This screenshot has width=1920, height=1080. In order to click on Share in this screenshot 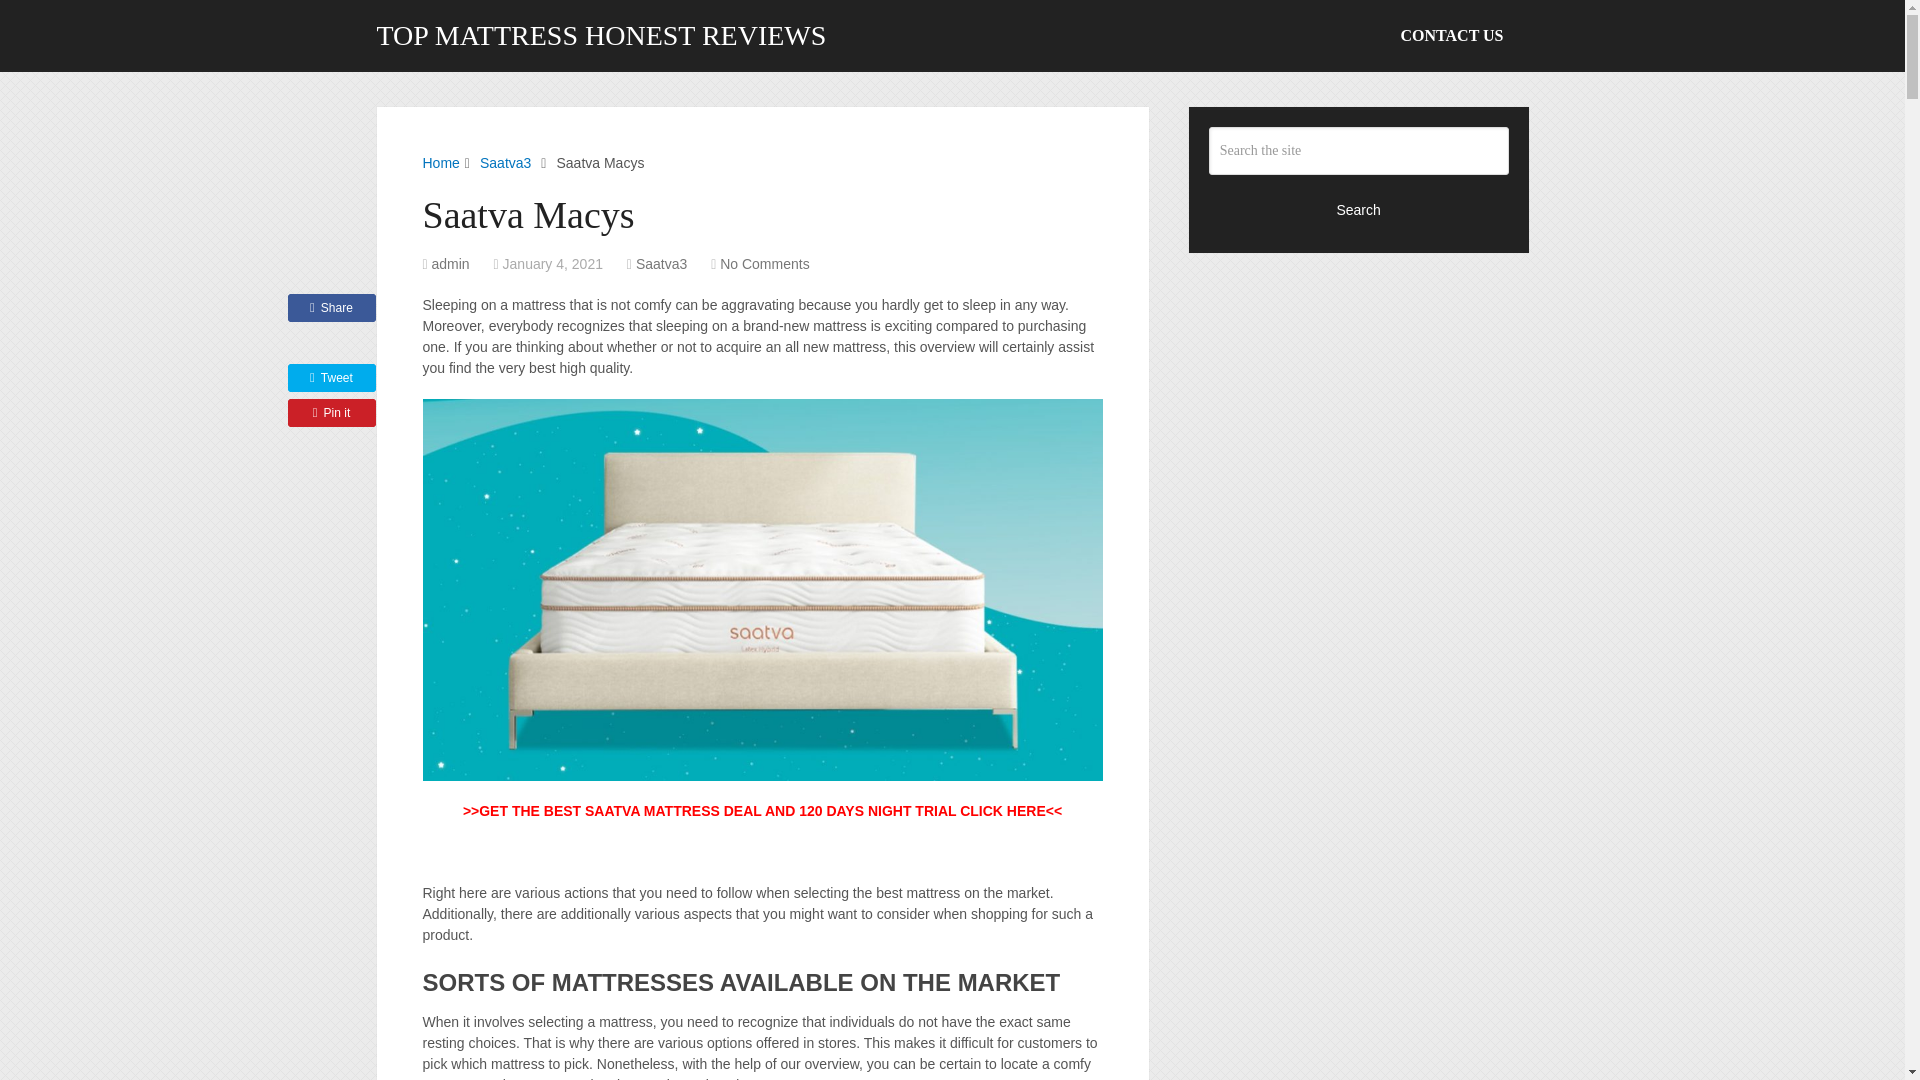, I will do `click(332, 307)`.